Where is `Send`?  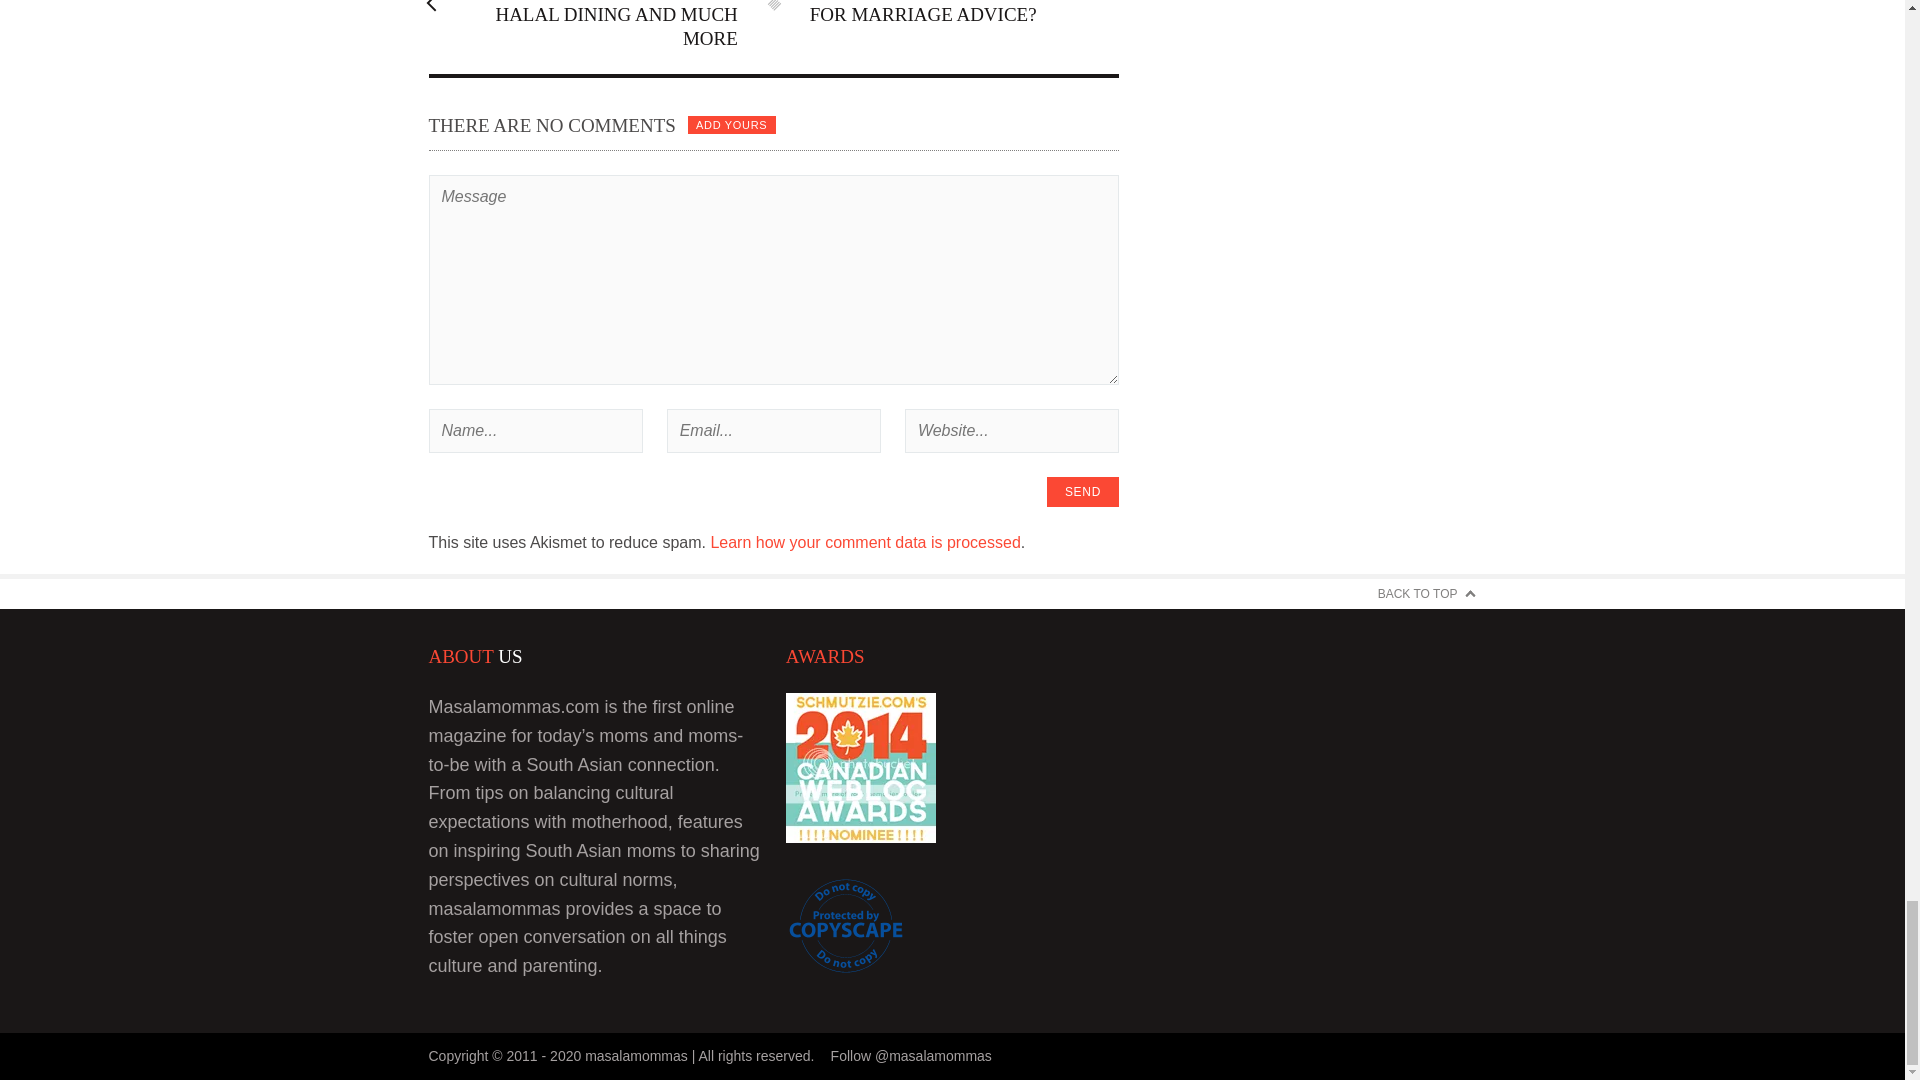 Send is located at coordinates (1082, 492).